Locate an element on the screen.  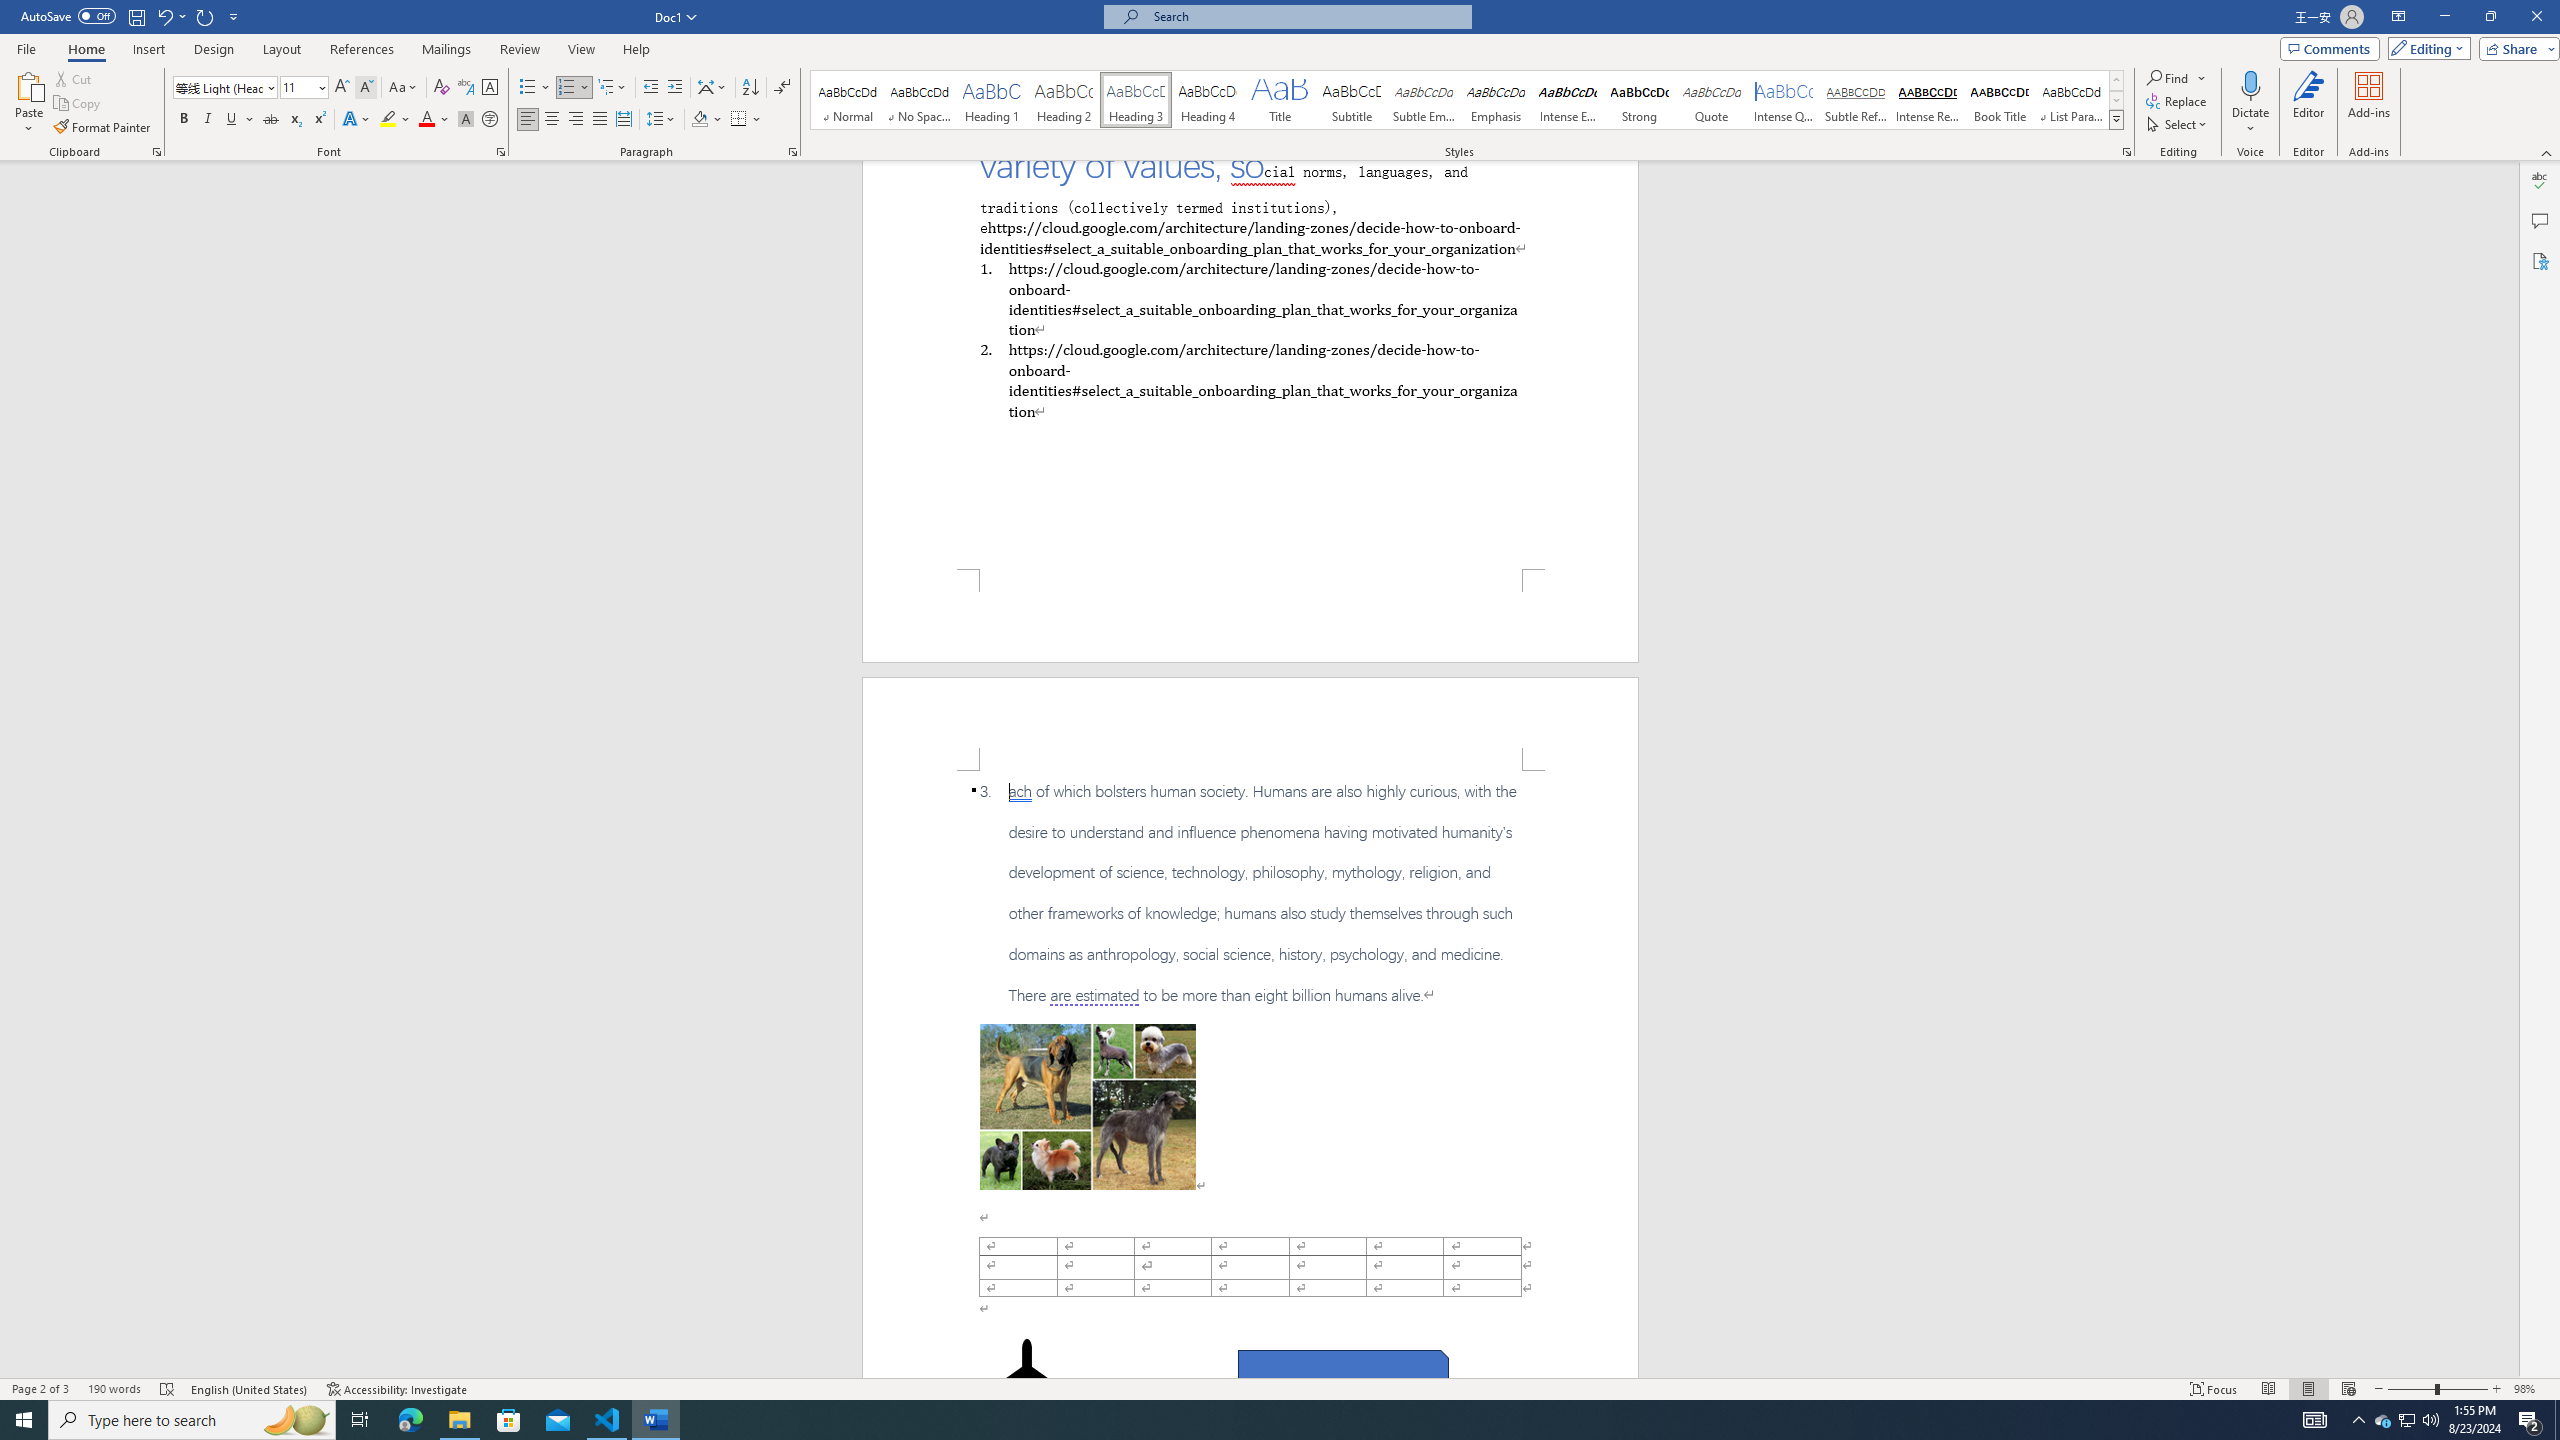
Row Down is located at coordinates (2116, 100).